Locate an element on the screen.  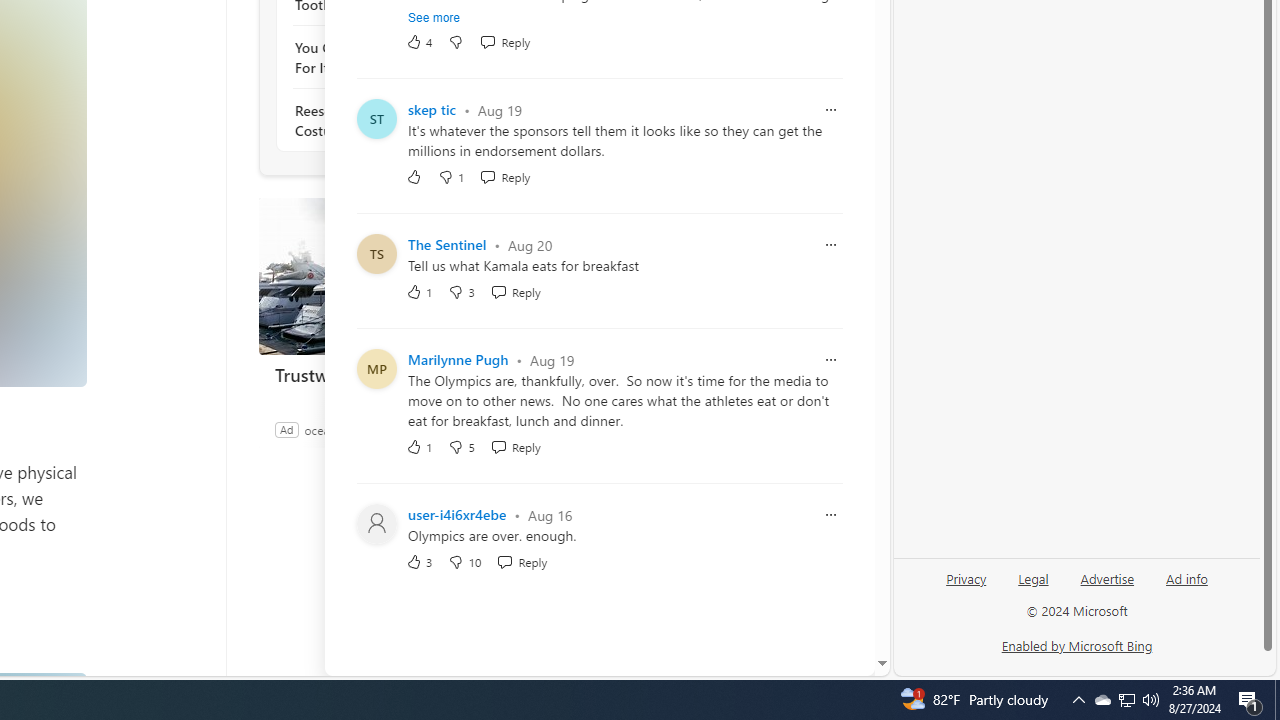
1 Like is located at coordinates (420, 446).